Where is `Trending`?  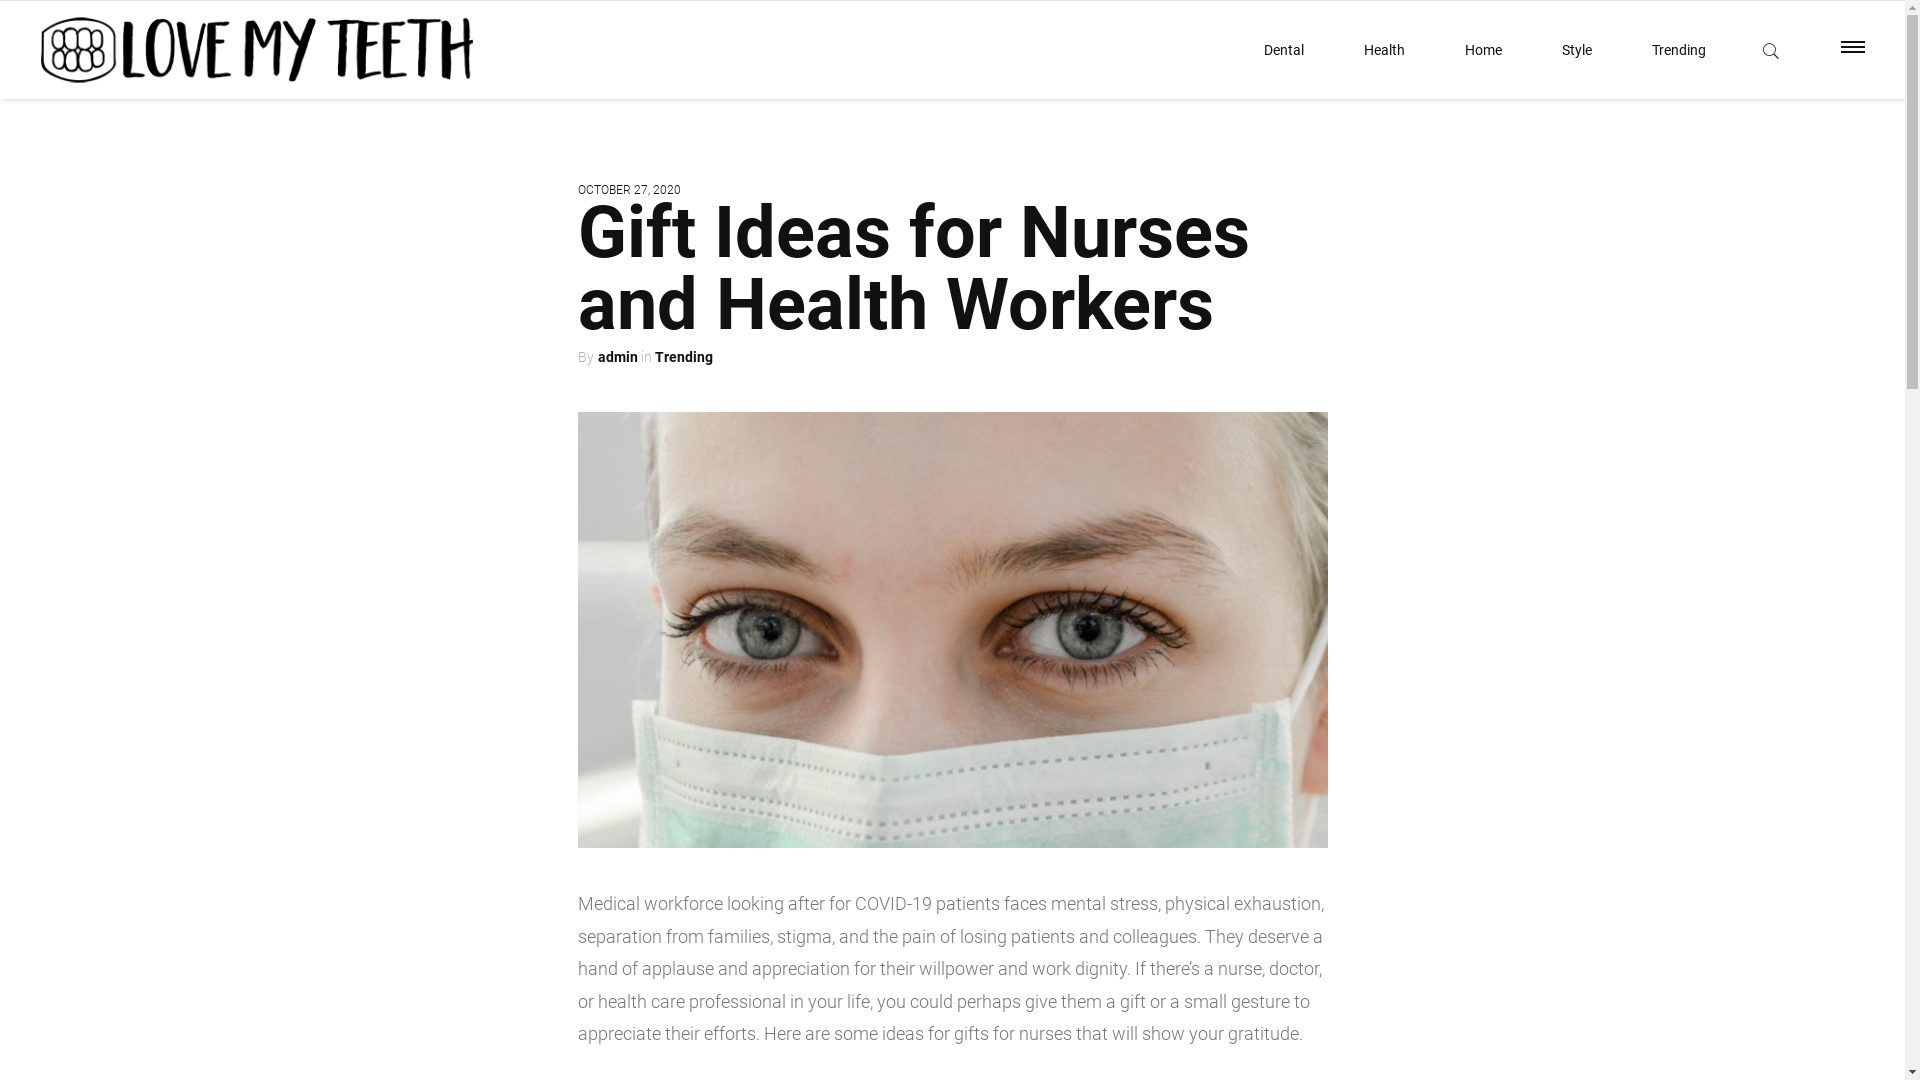
Trending is located at coordinates (683, 357).